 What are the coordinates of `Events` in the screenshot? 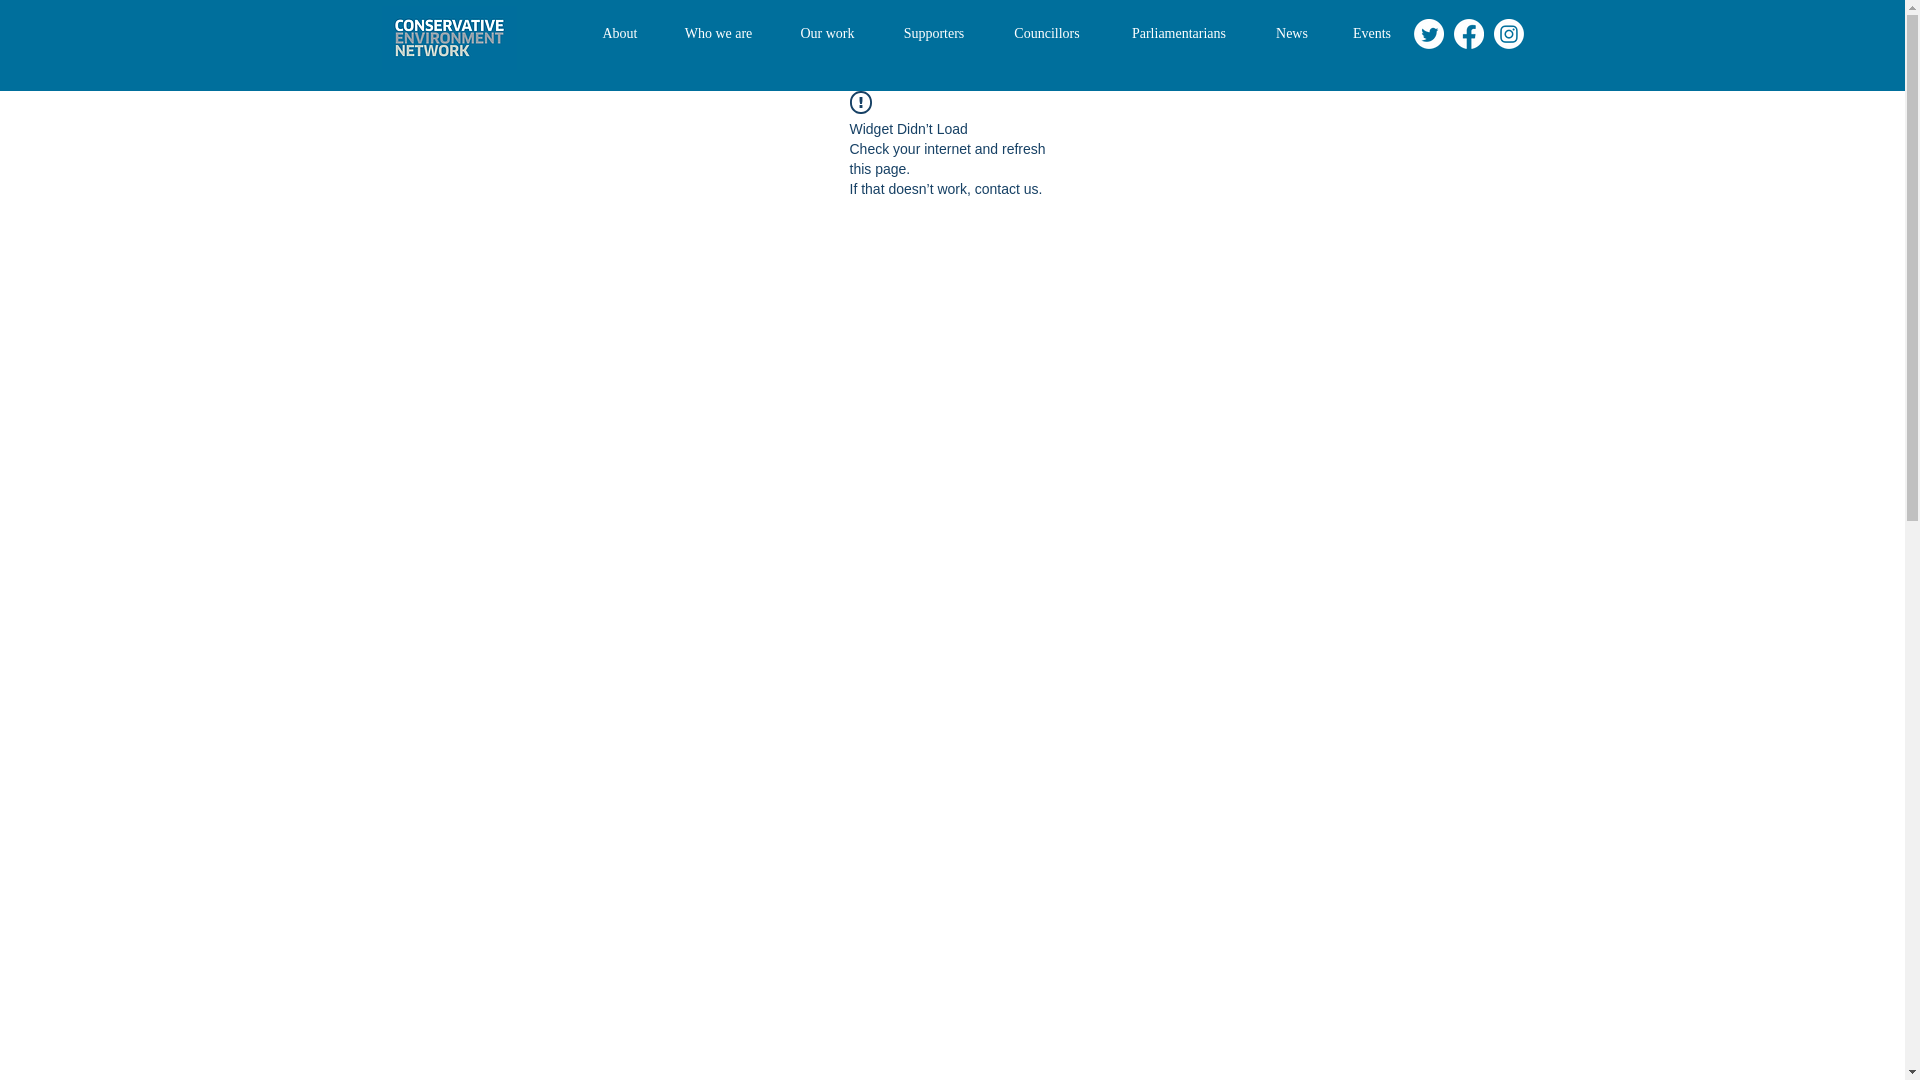 It's located at (1372, 34).